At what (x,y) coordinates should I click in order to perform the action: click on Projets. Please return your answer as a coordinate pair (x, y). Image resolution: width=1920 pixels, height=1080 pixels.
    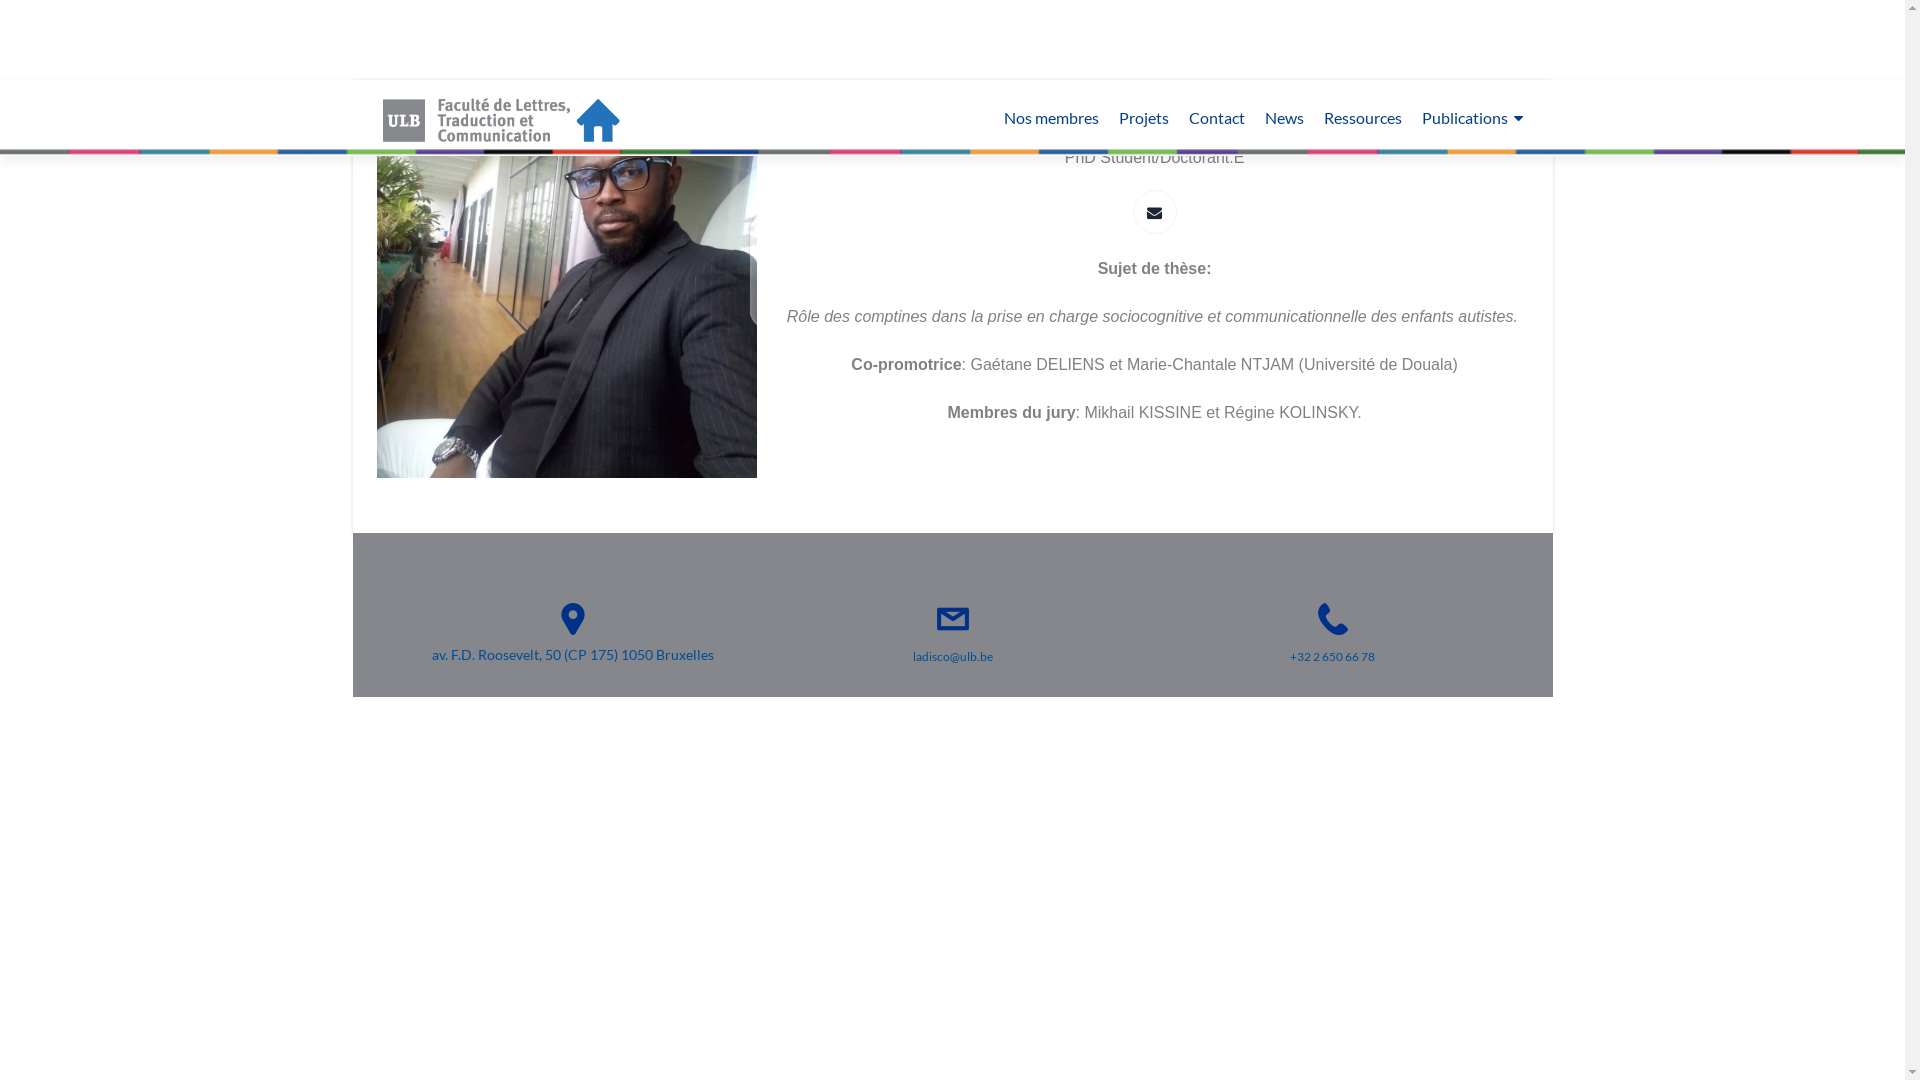
    Looking at the image, I should click on (1143, 118).